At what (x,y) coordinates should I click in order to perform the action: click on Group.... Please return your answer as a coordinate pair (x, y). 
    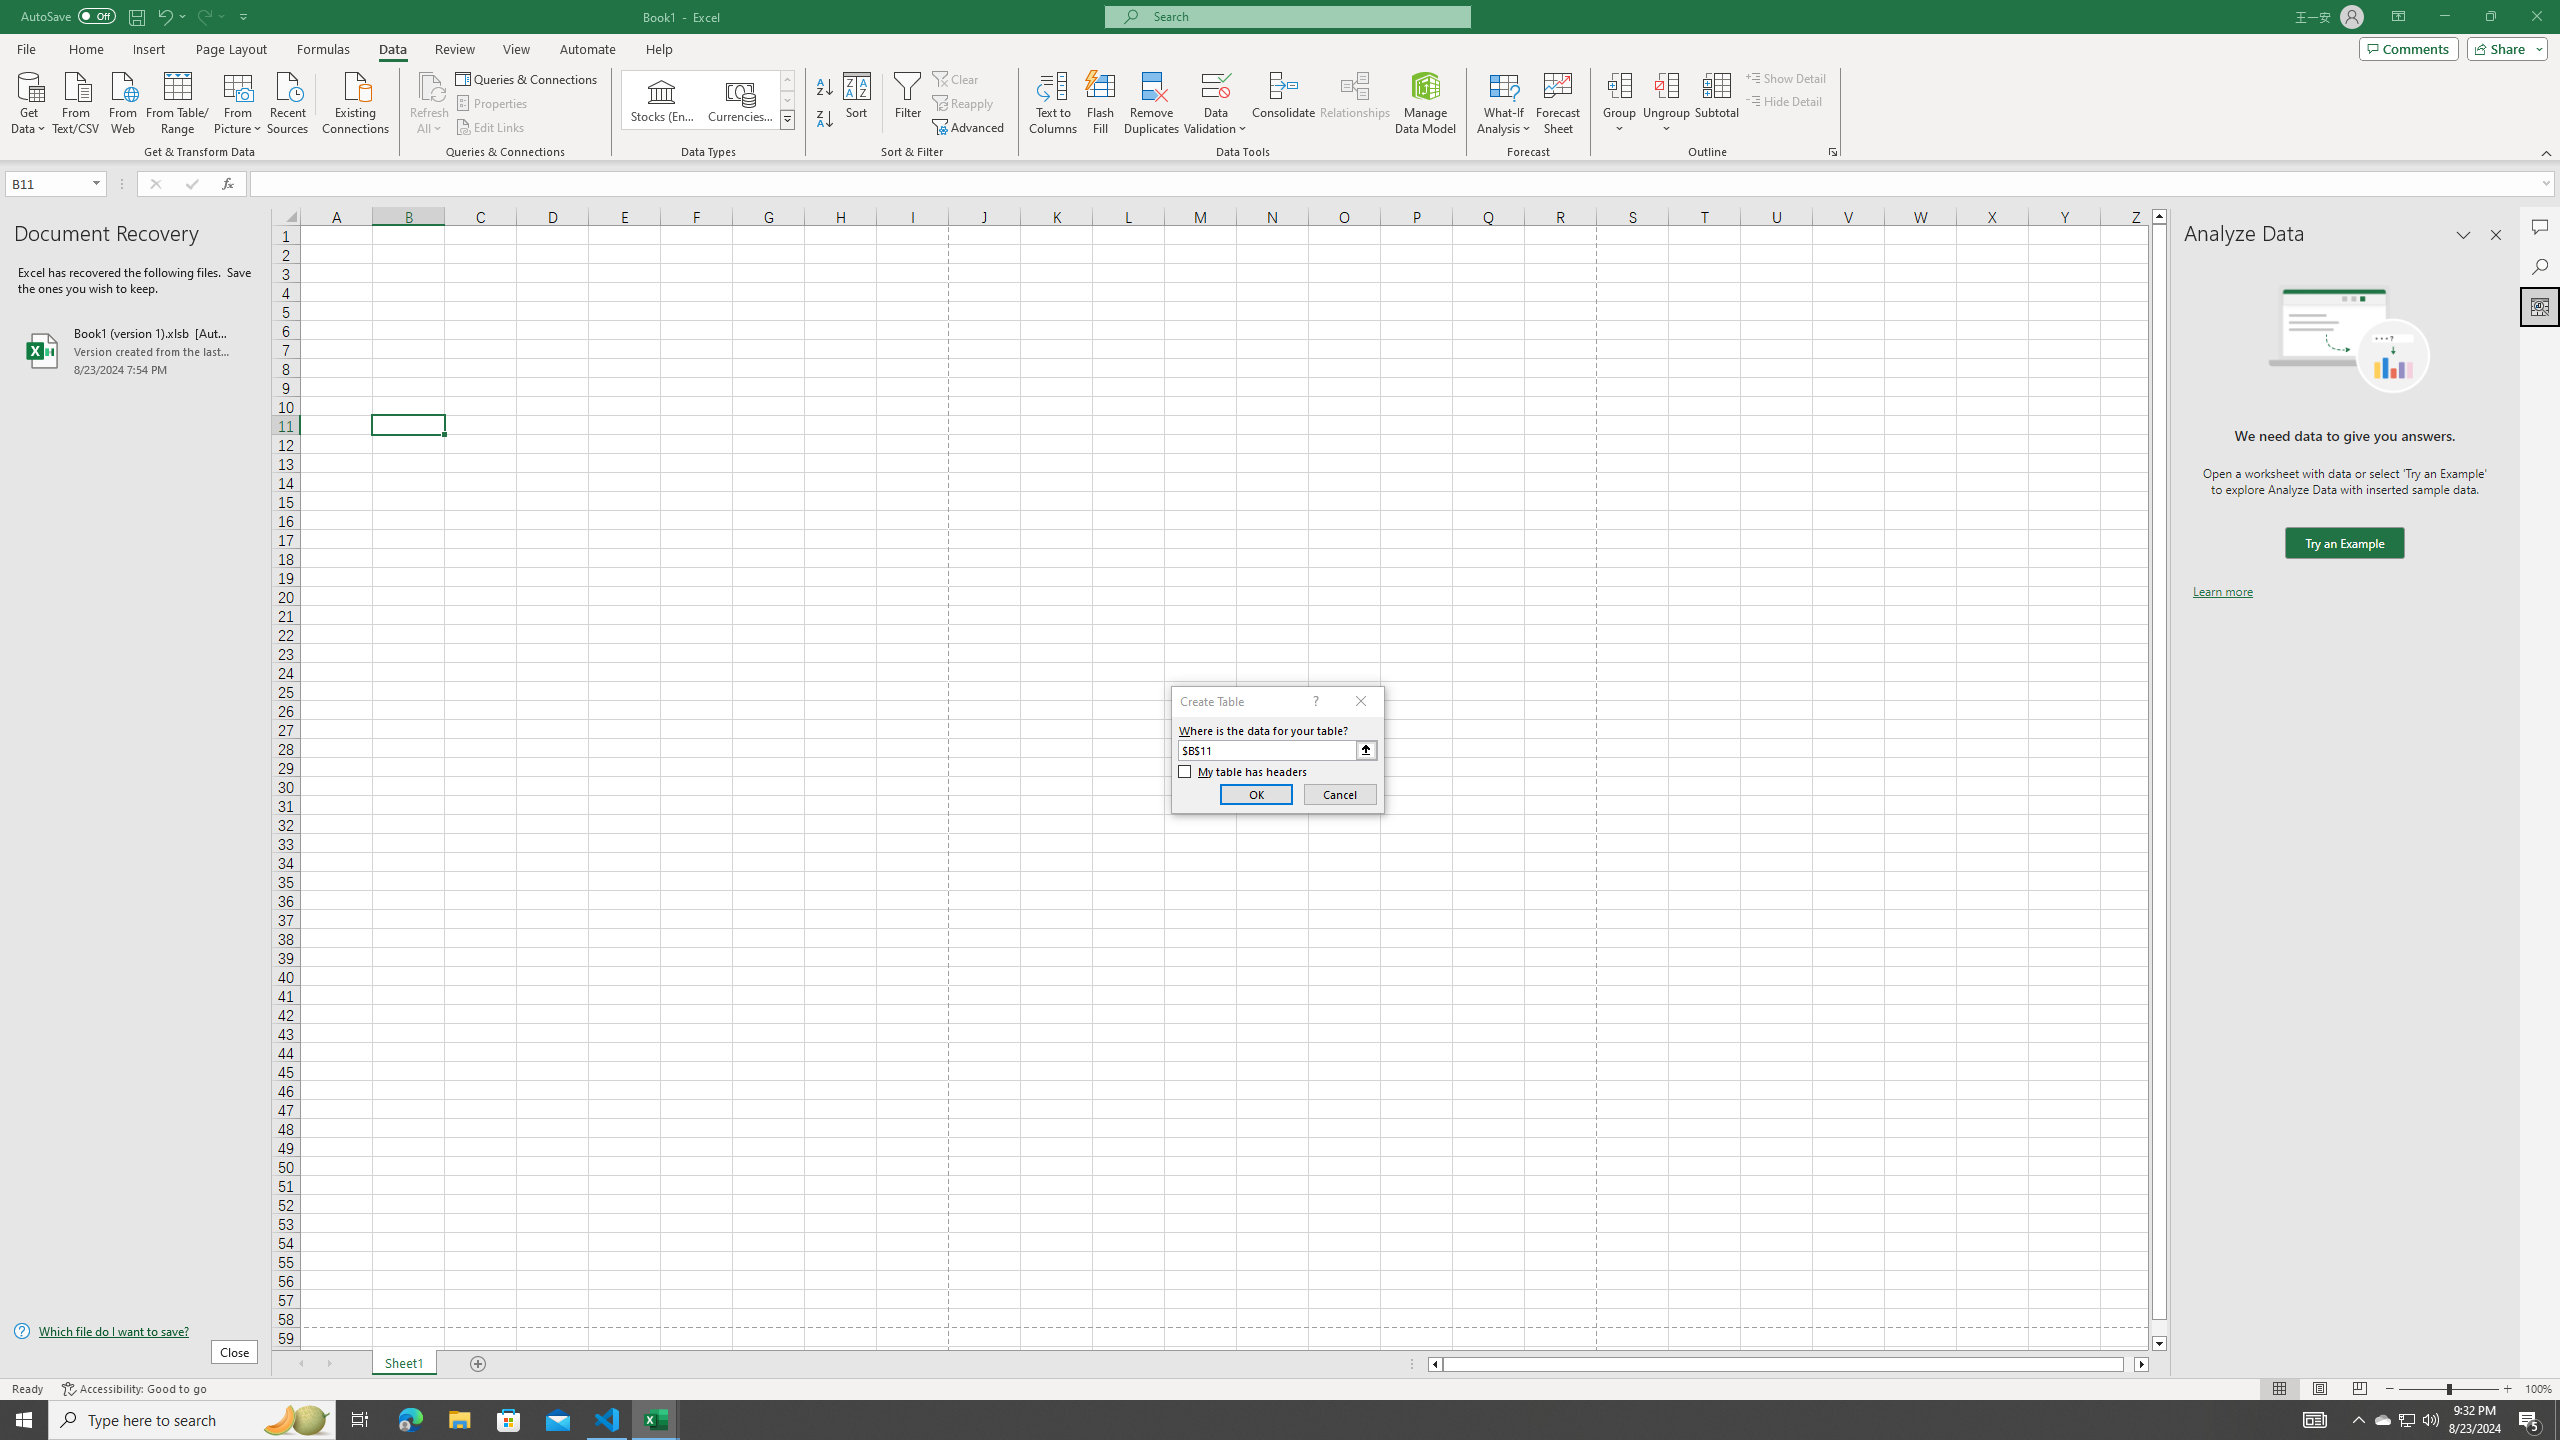
    Looking at the image, I should click on (1620, 85).